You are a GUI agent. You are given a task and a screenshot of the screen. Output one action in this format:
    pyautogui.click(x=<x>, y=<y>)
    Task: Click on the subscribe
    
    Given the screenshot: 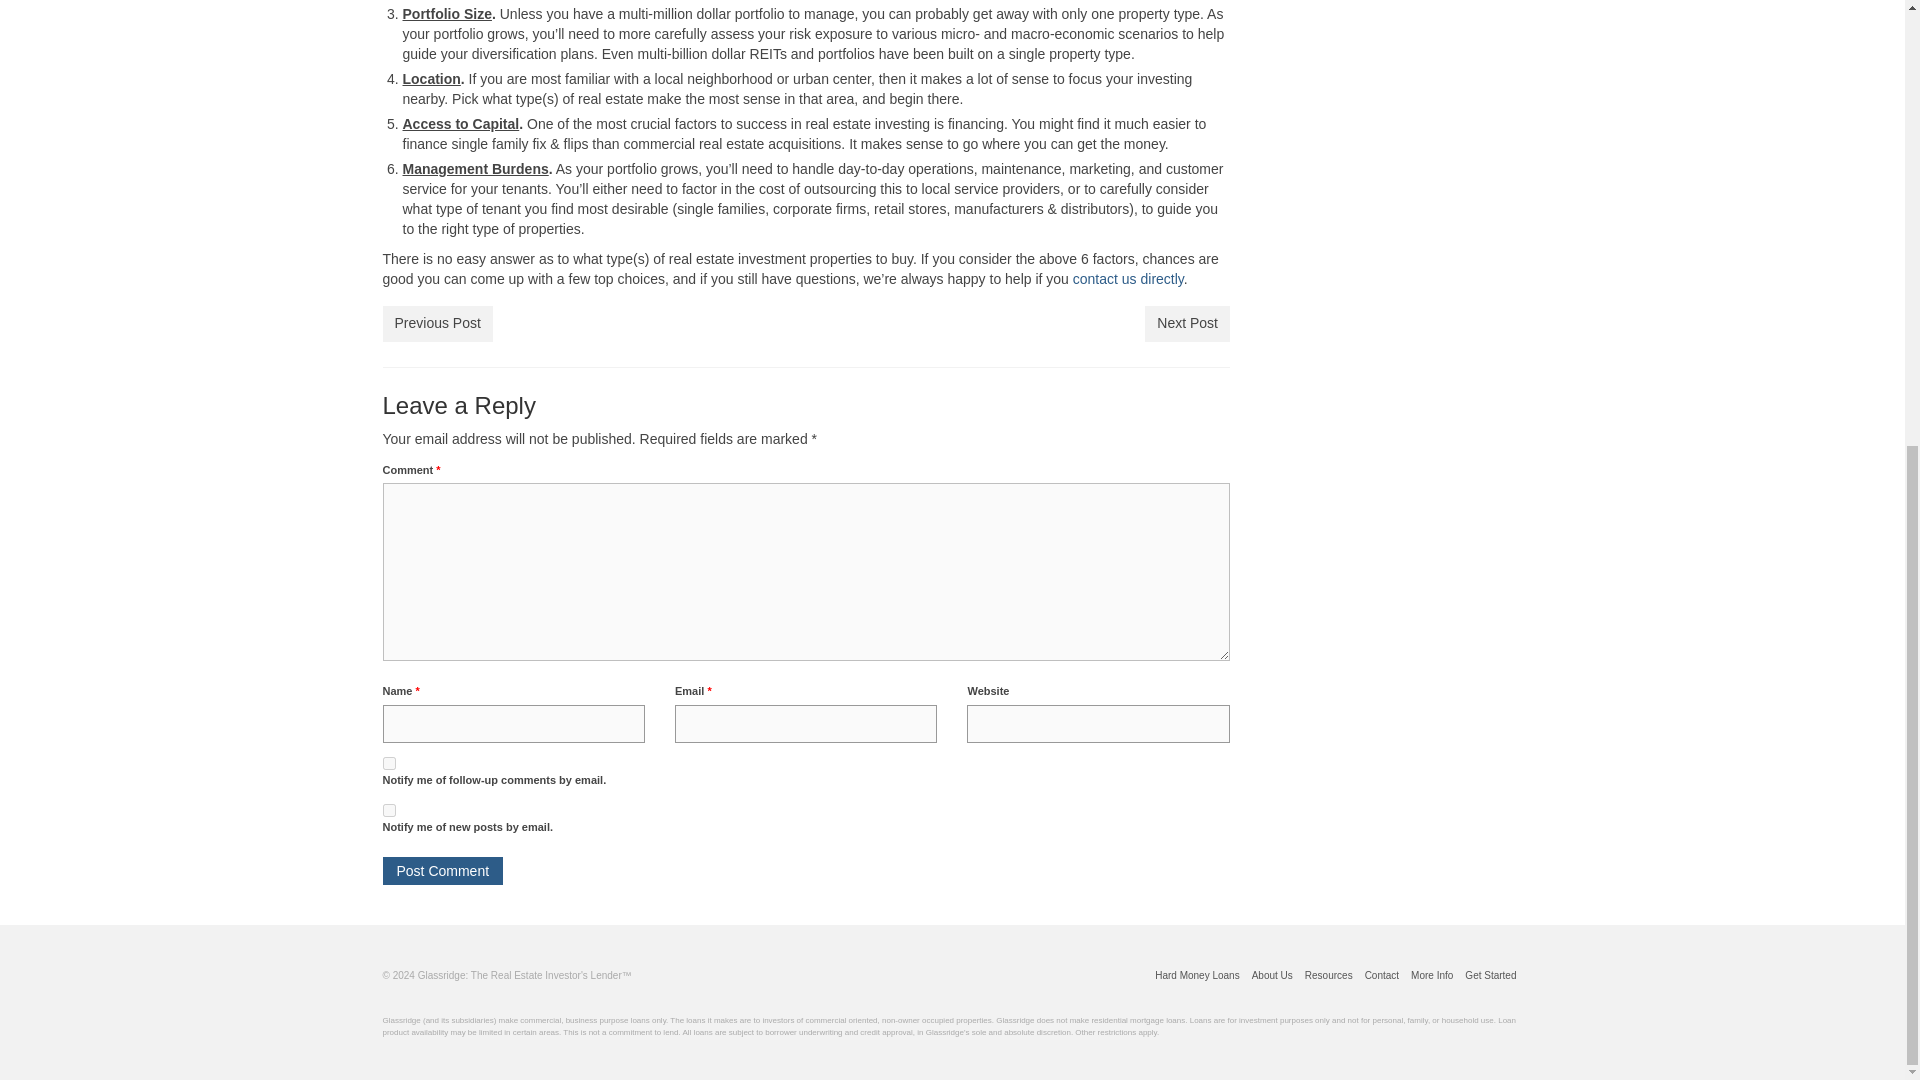 What is the action you would take?
    pyautogui.click(x=388, y=764)
    